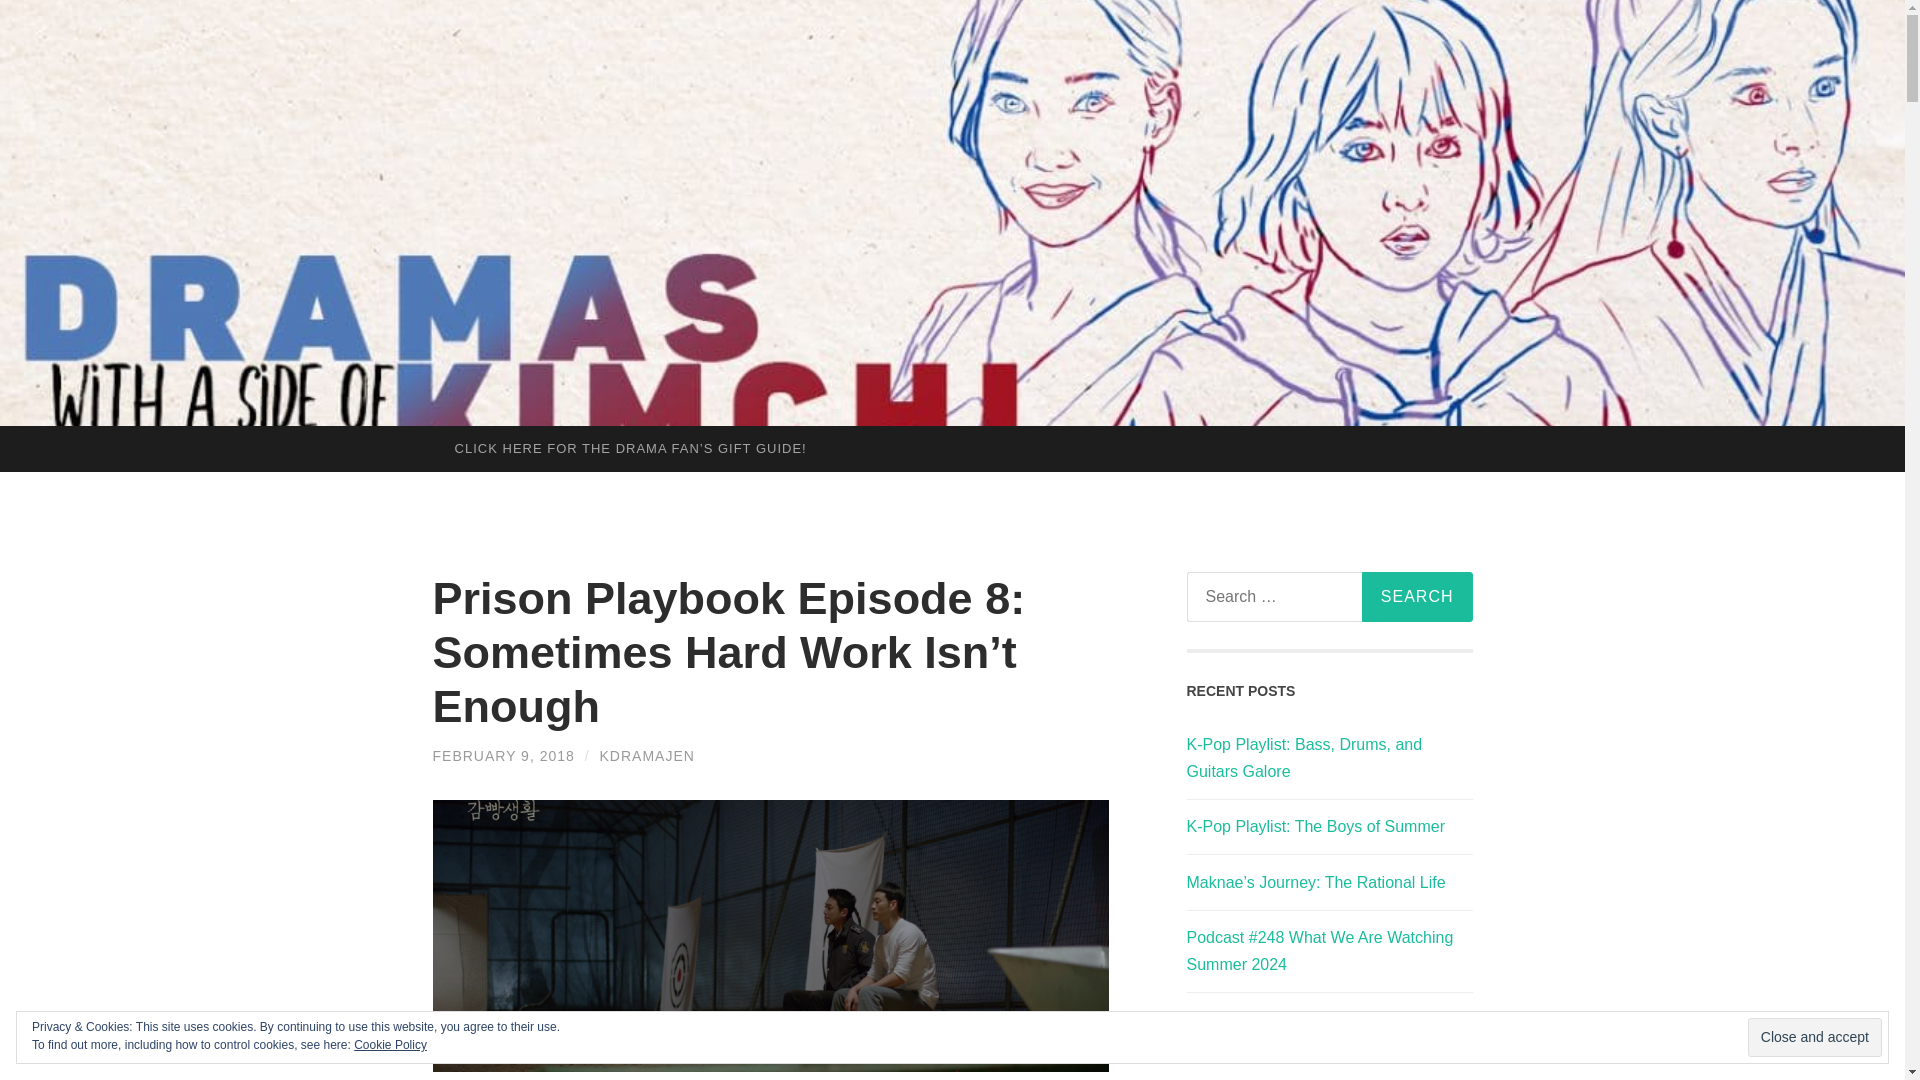 Image resolution: width=1920 pixels, height=1080 pixels. What do you see at coordinates (21, 441) in the screenshot?
I see `SKIP TO CONTENT` at bounding box center [21, 441].